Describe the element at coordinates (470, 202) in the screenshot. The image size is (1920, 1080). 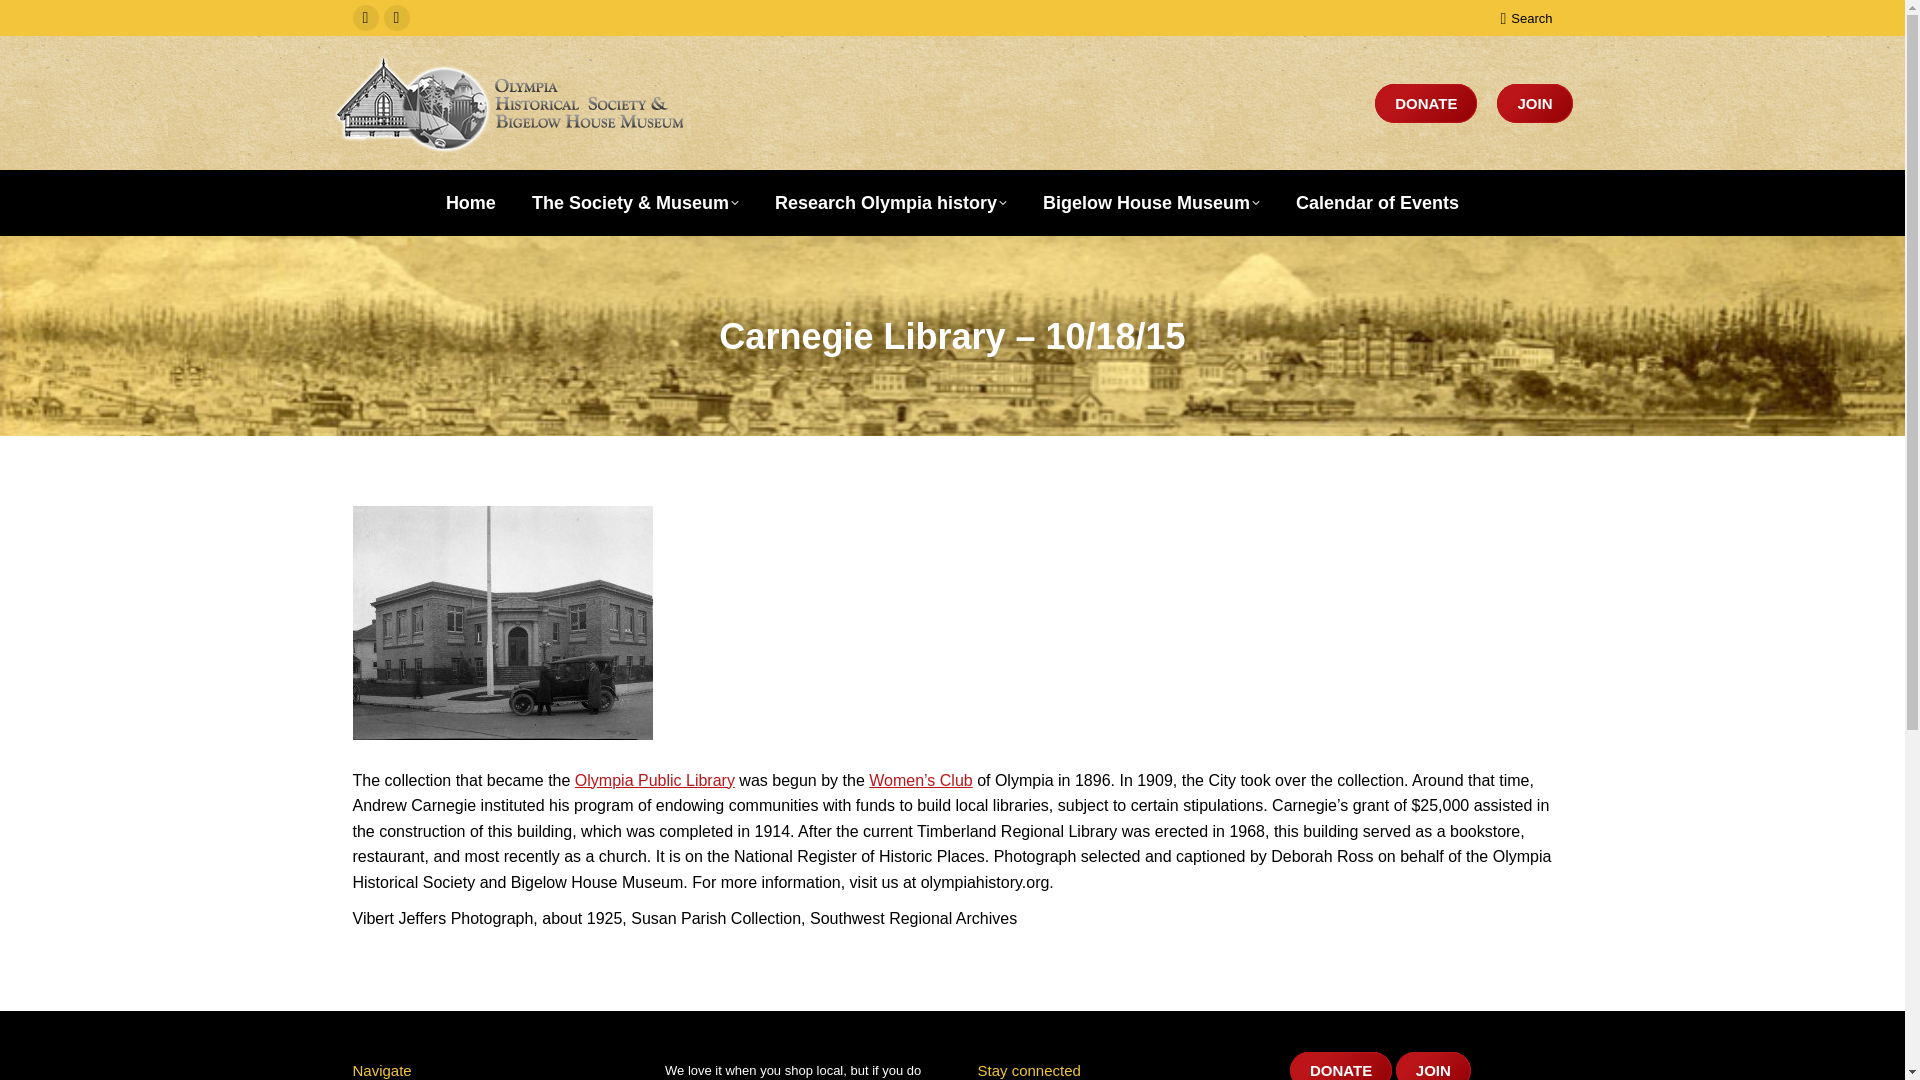
I see `Home` at that location.